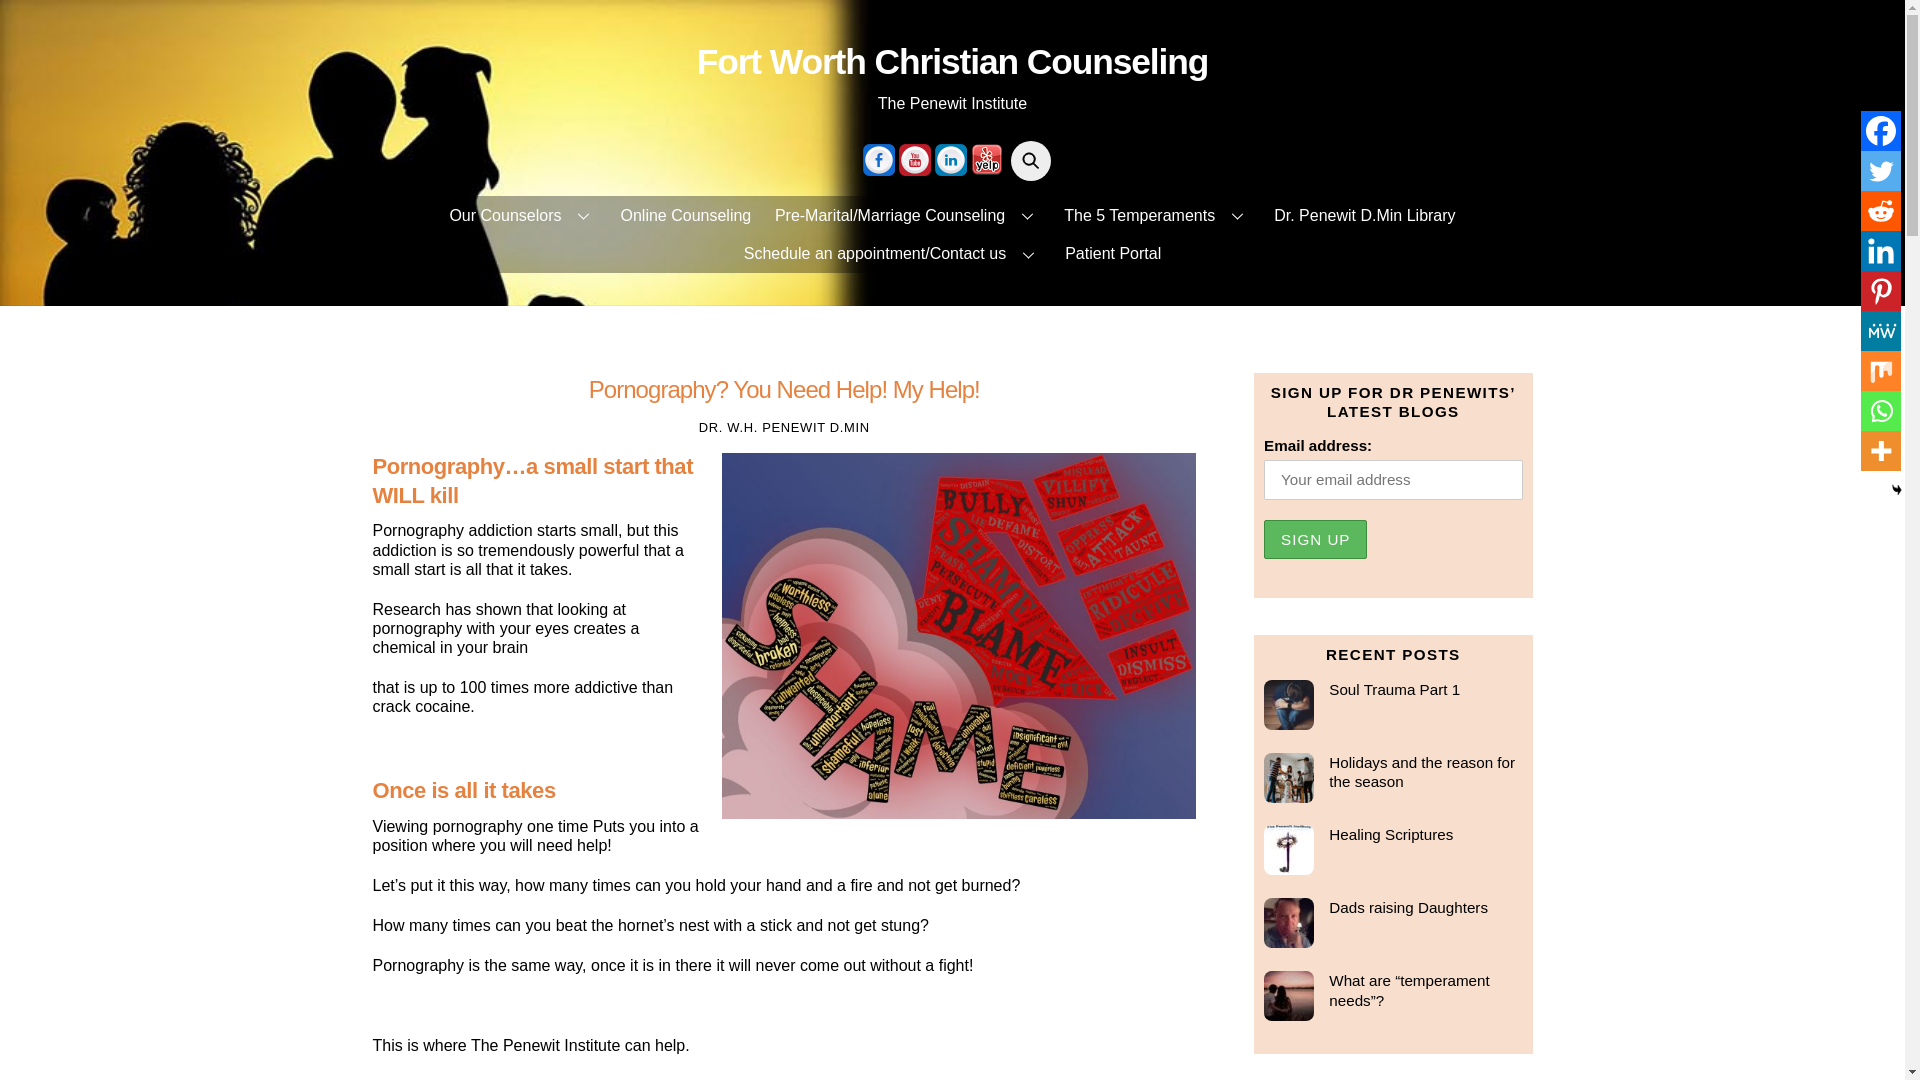 The image size is (1920, 1080). What do you see at coordinates (522, 214) in the screenshot?
I see `Our Counselors` at bounding box center [522, 214].